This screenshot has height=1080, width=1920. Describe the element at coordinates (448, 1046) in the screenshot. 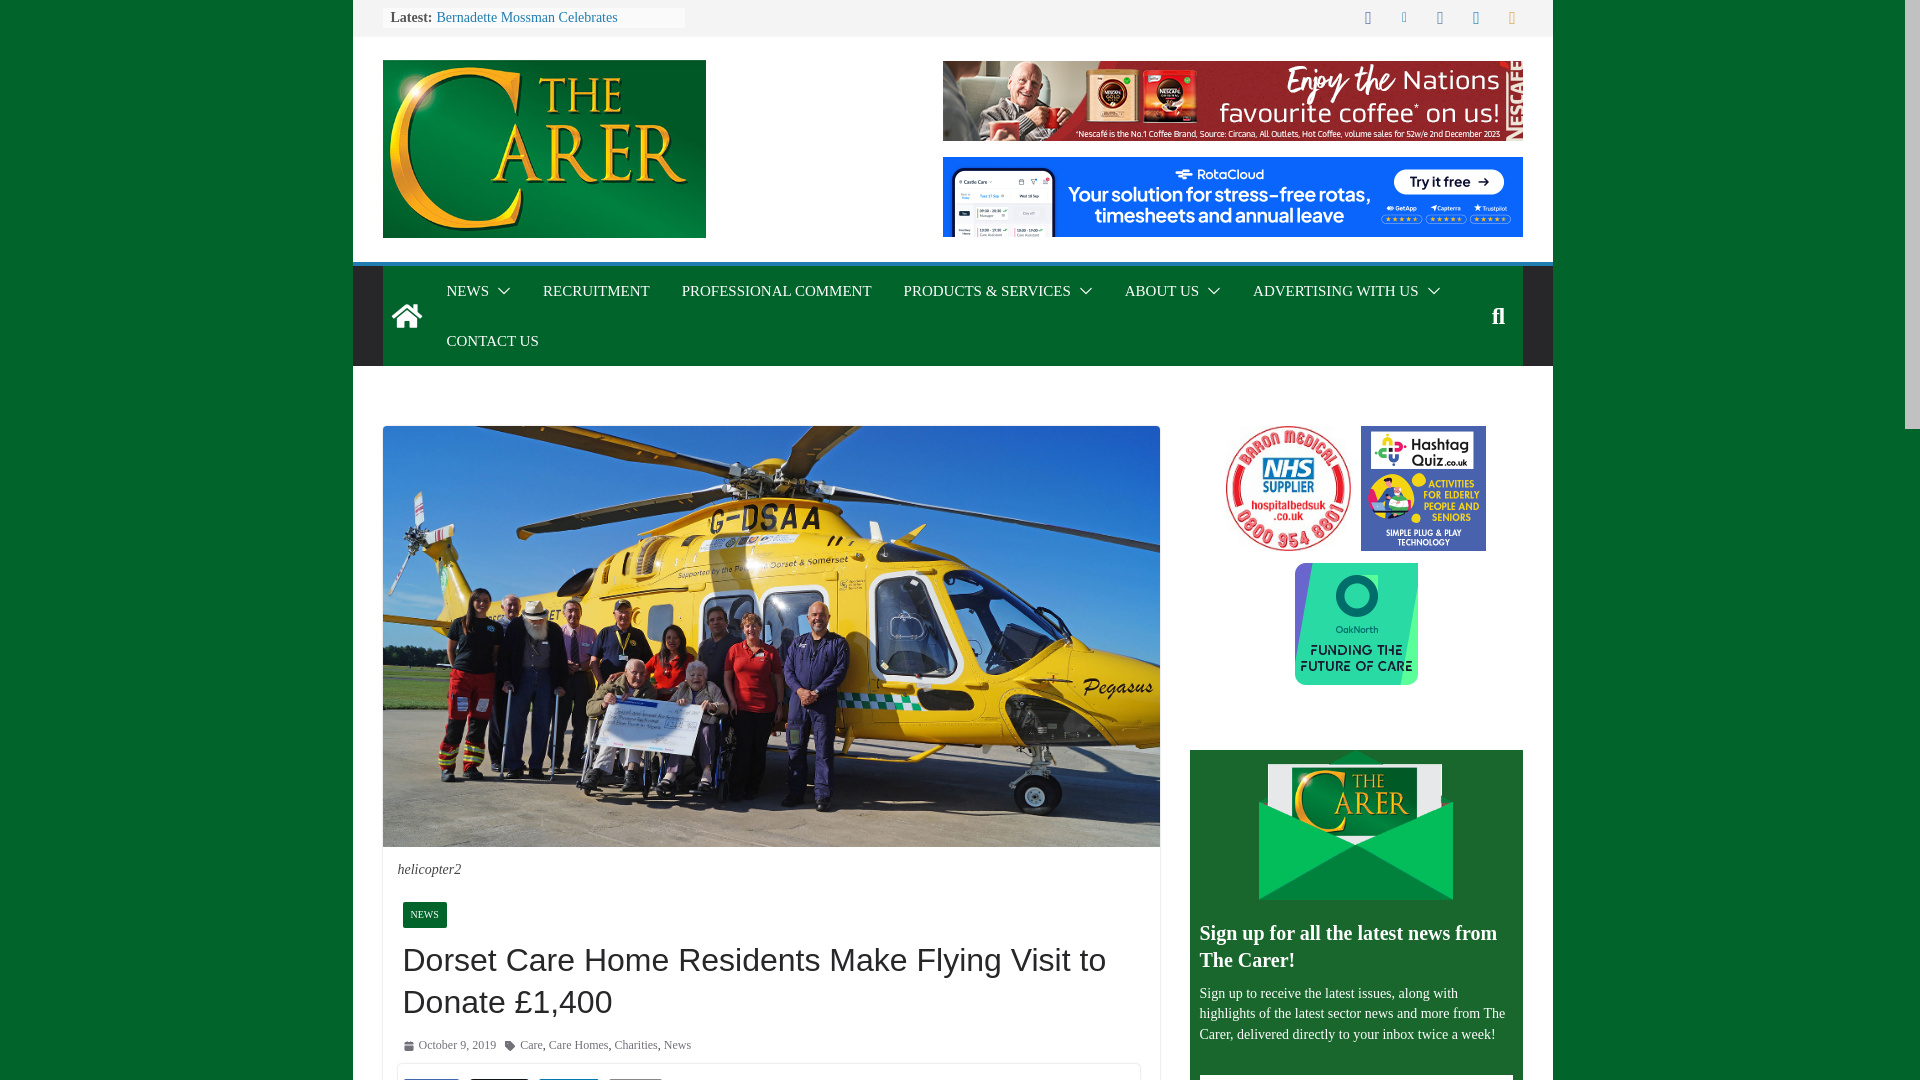

I see `12:20 pm` at that location.